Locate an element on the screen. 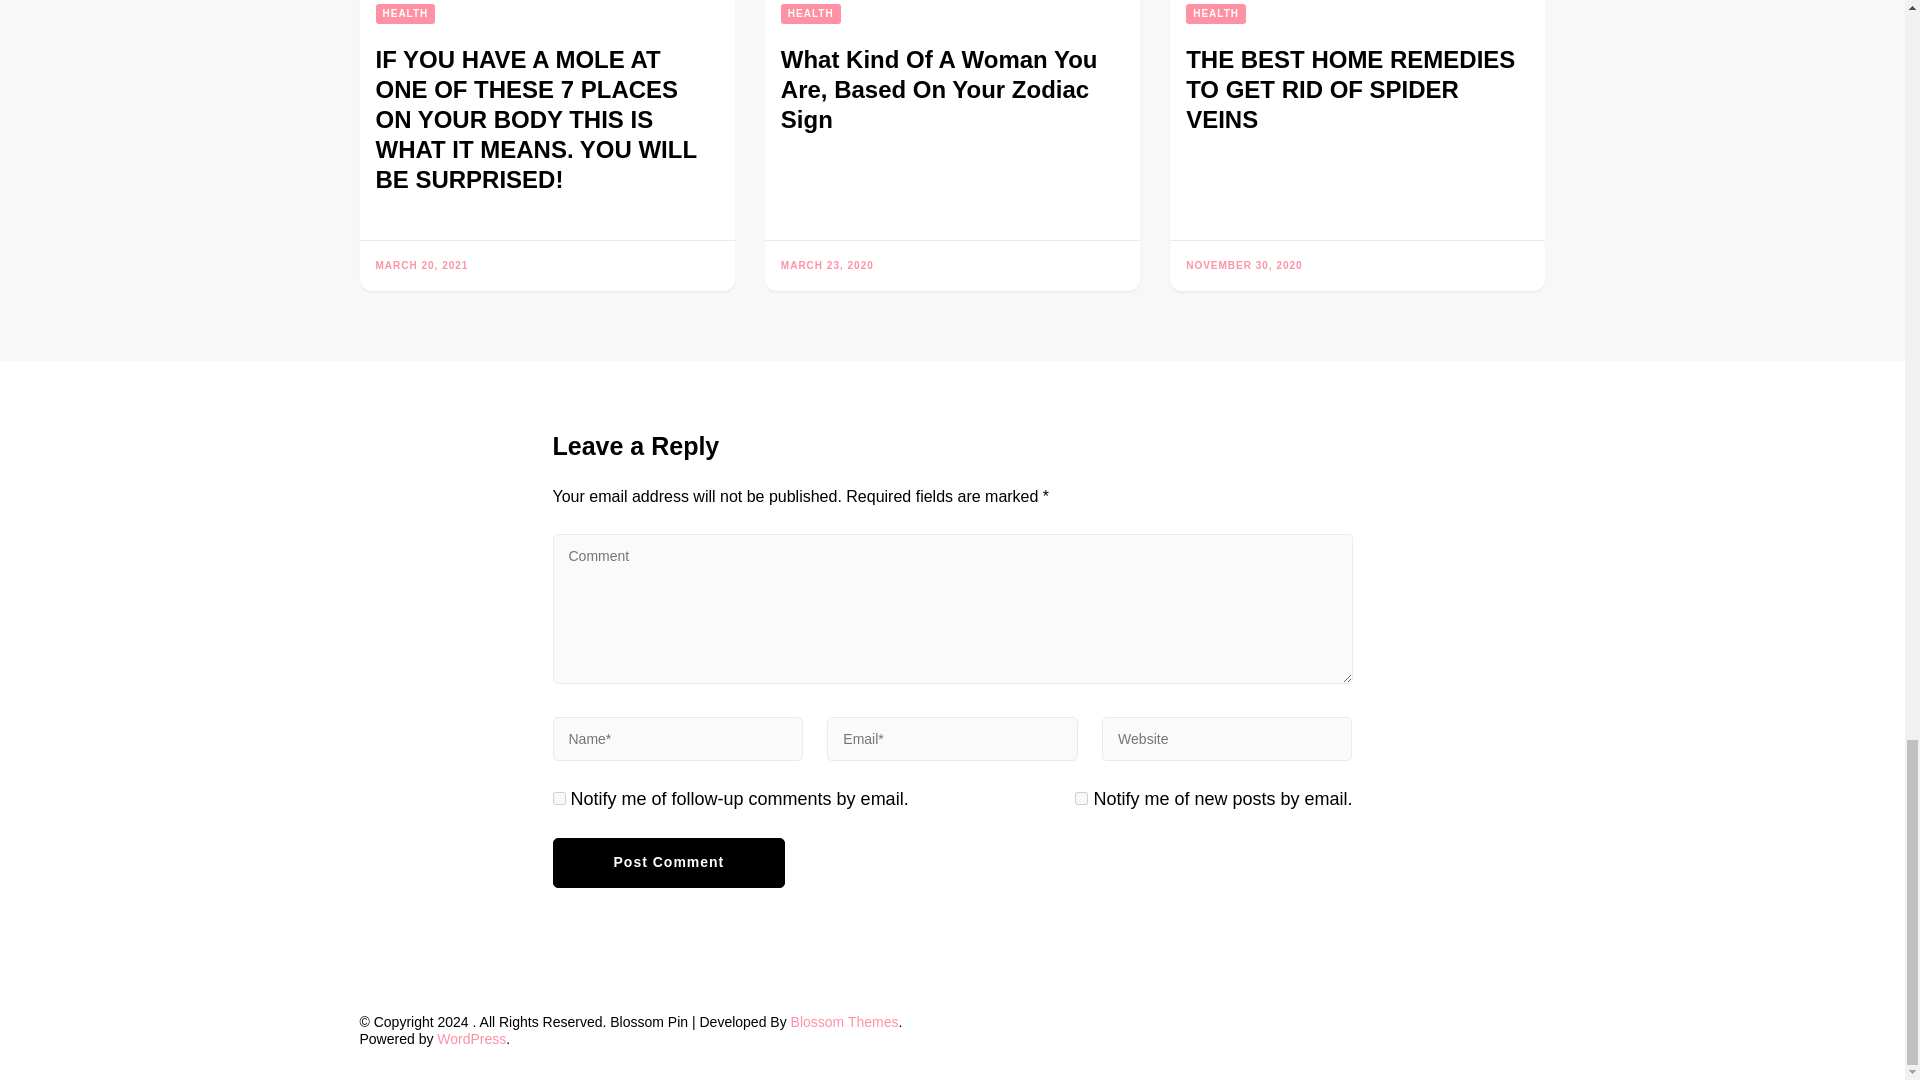  subscribe is located at coordinates (558, 798).